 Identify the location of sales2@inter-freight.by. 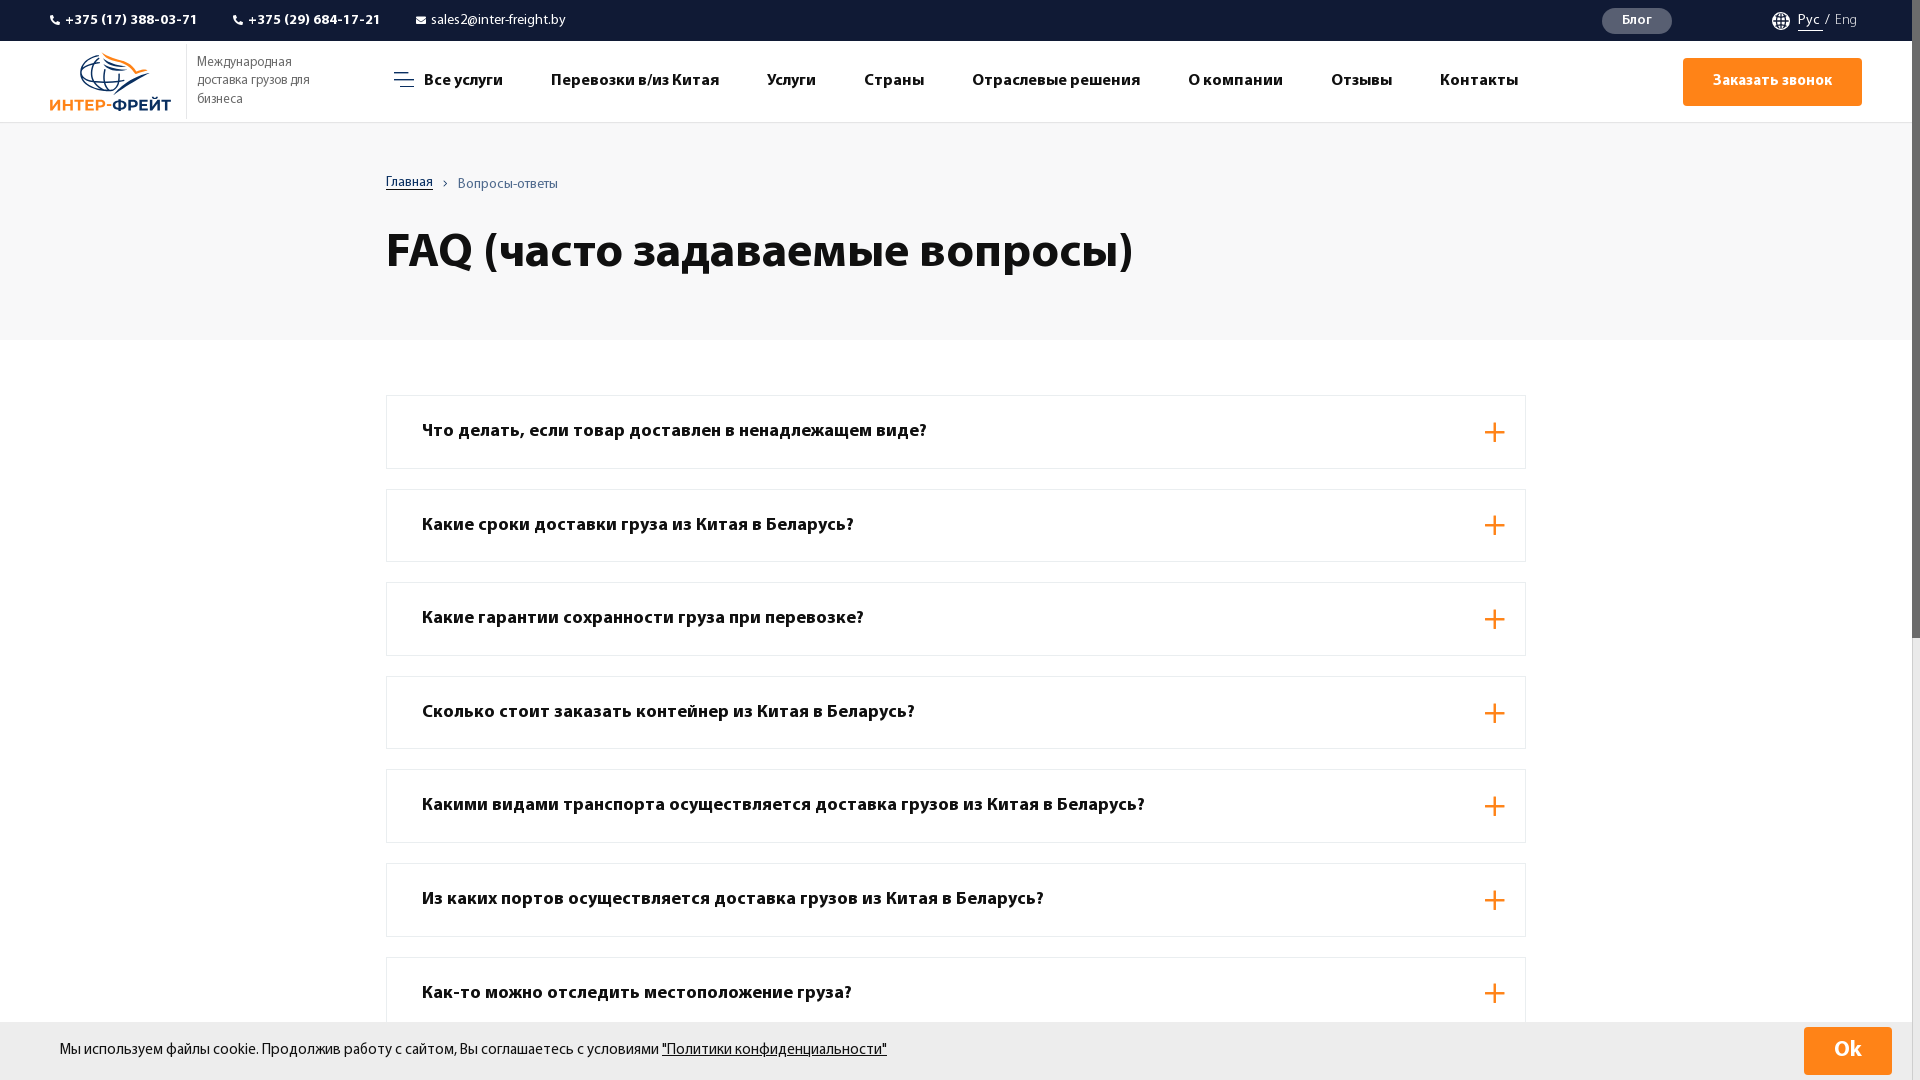
(1190, 796).